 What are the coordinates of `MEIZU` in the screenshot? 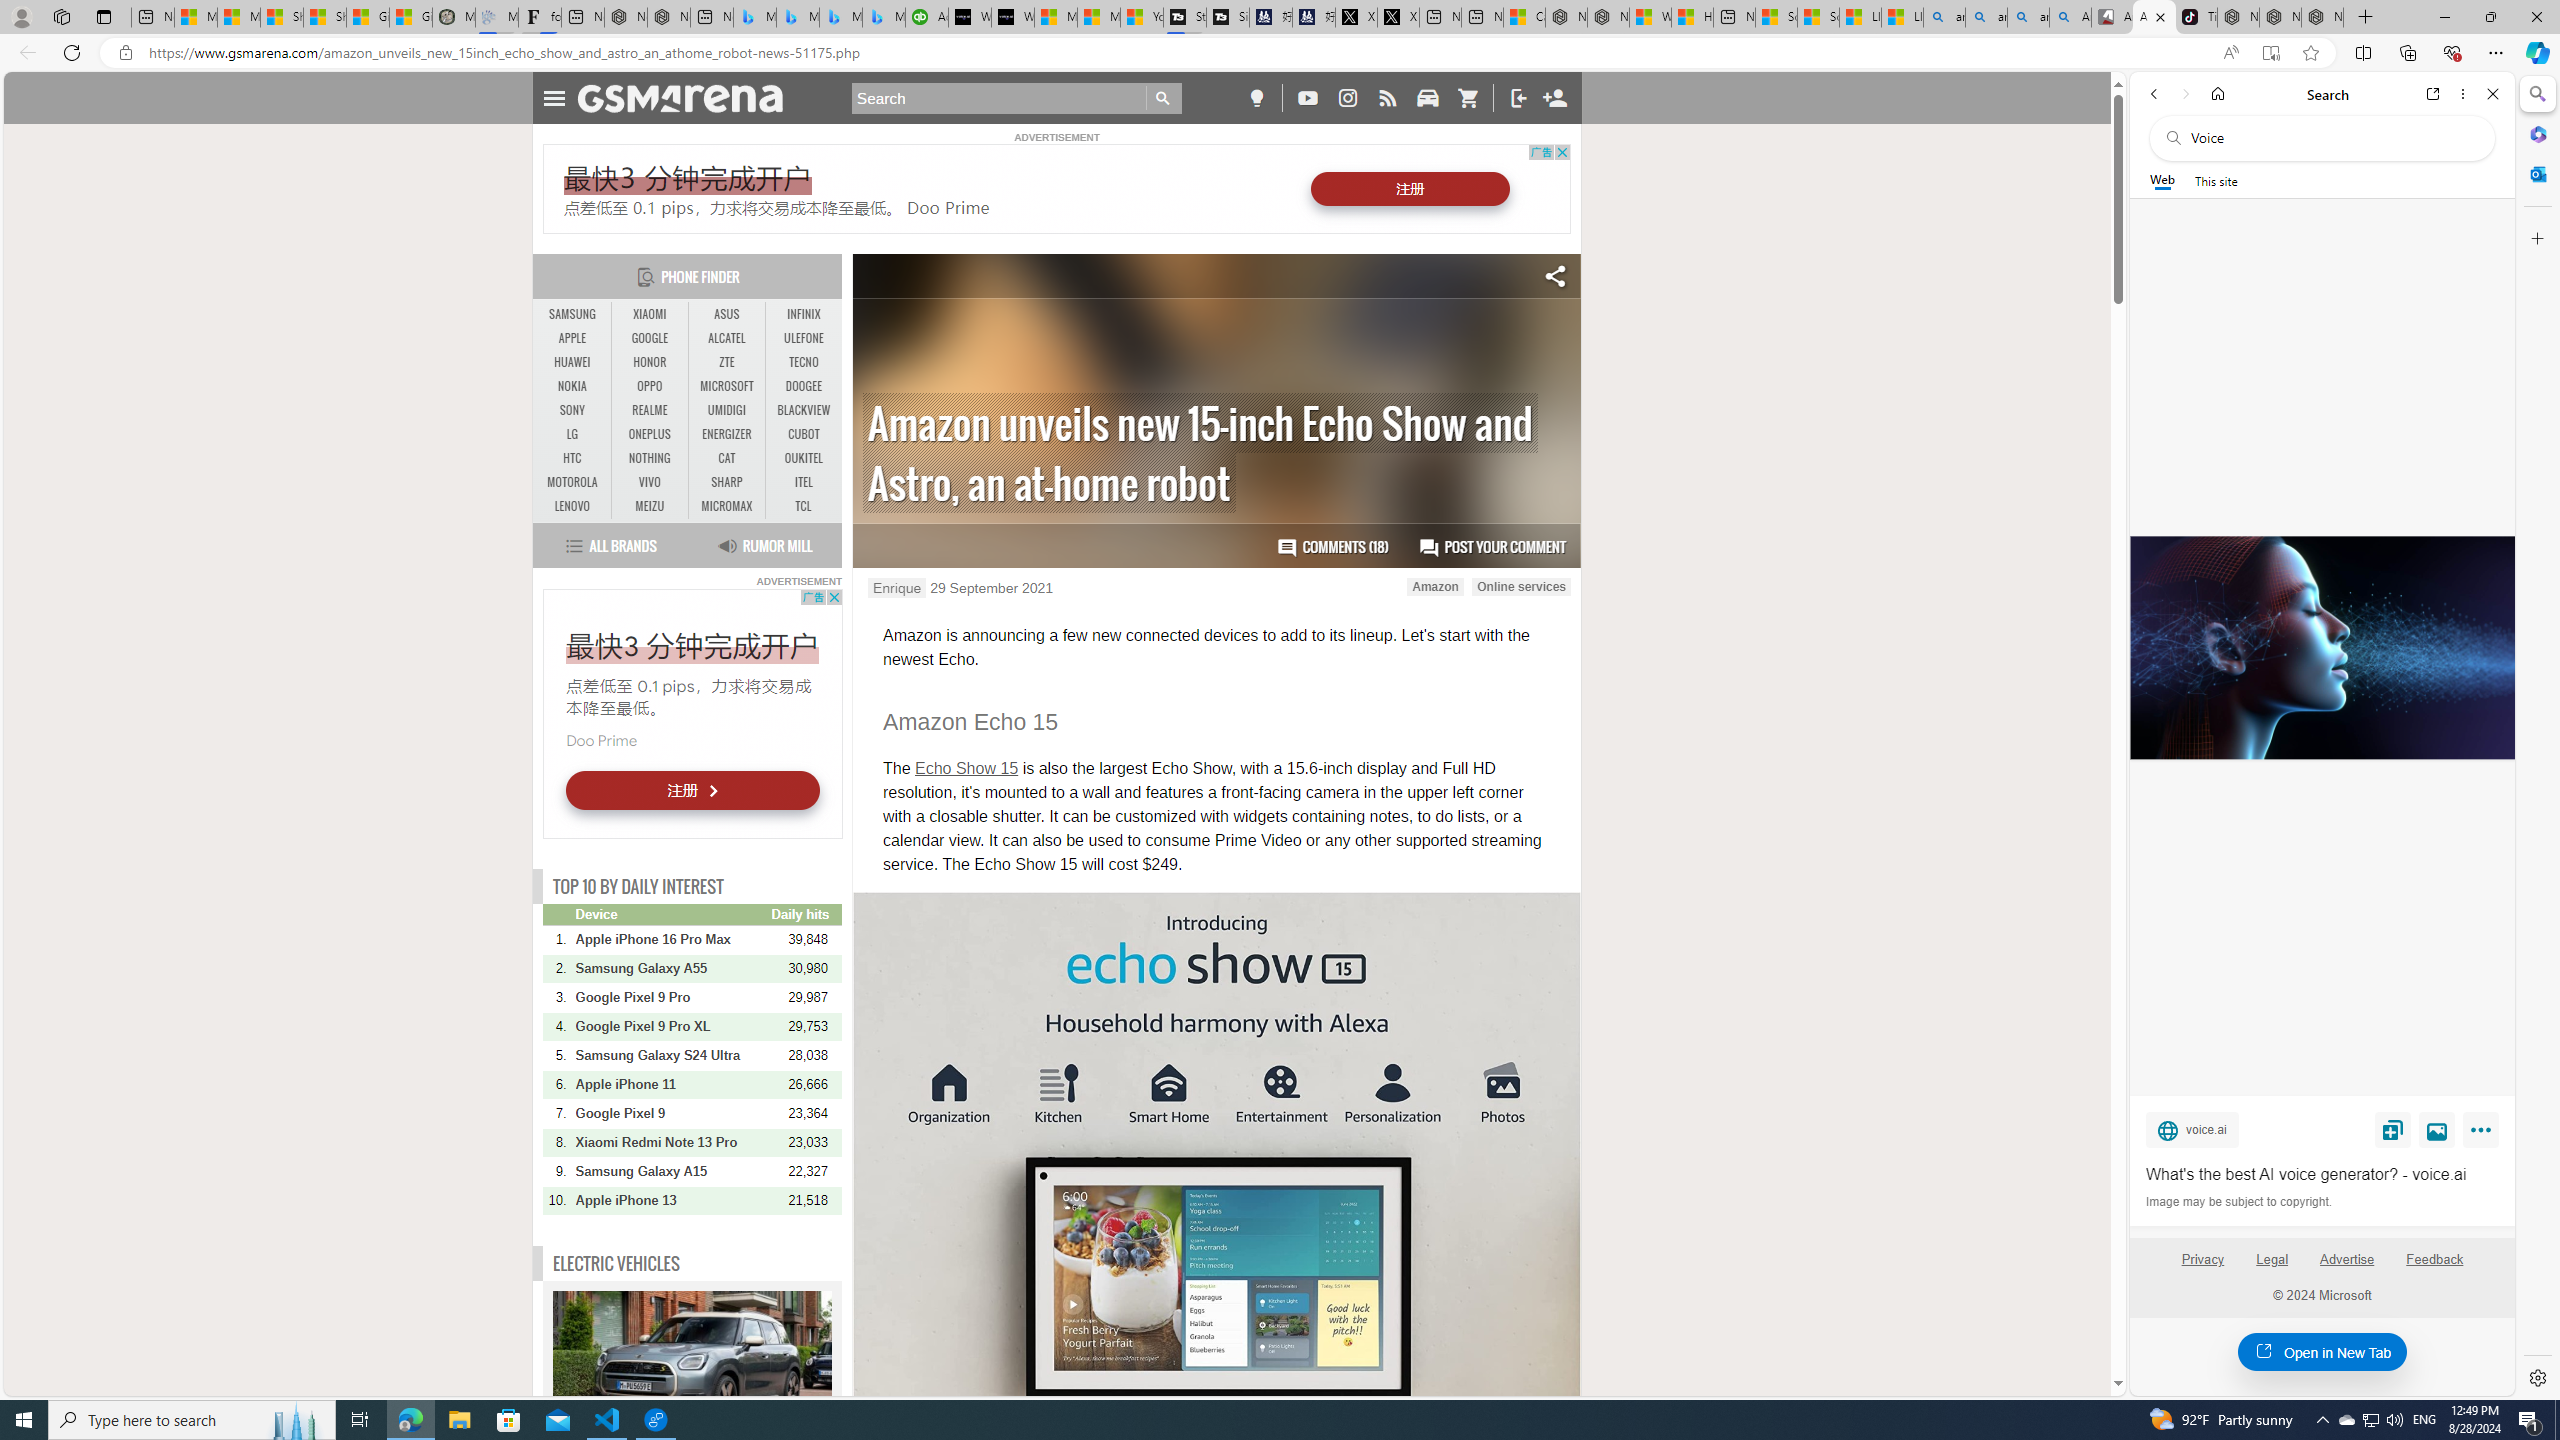 It's located at (650, 506).